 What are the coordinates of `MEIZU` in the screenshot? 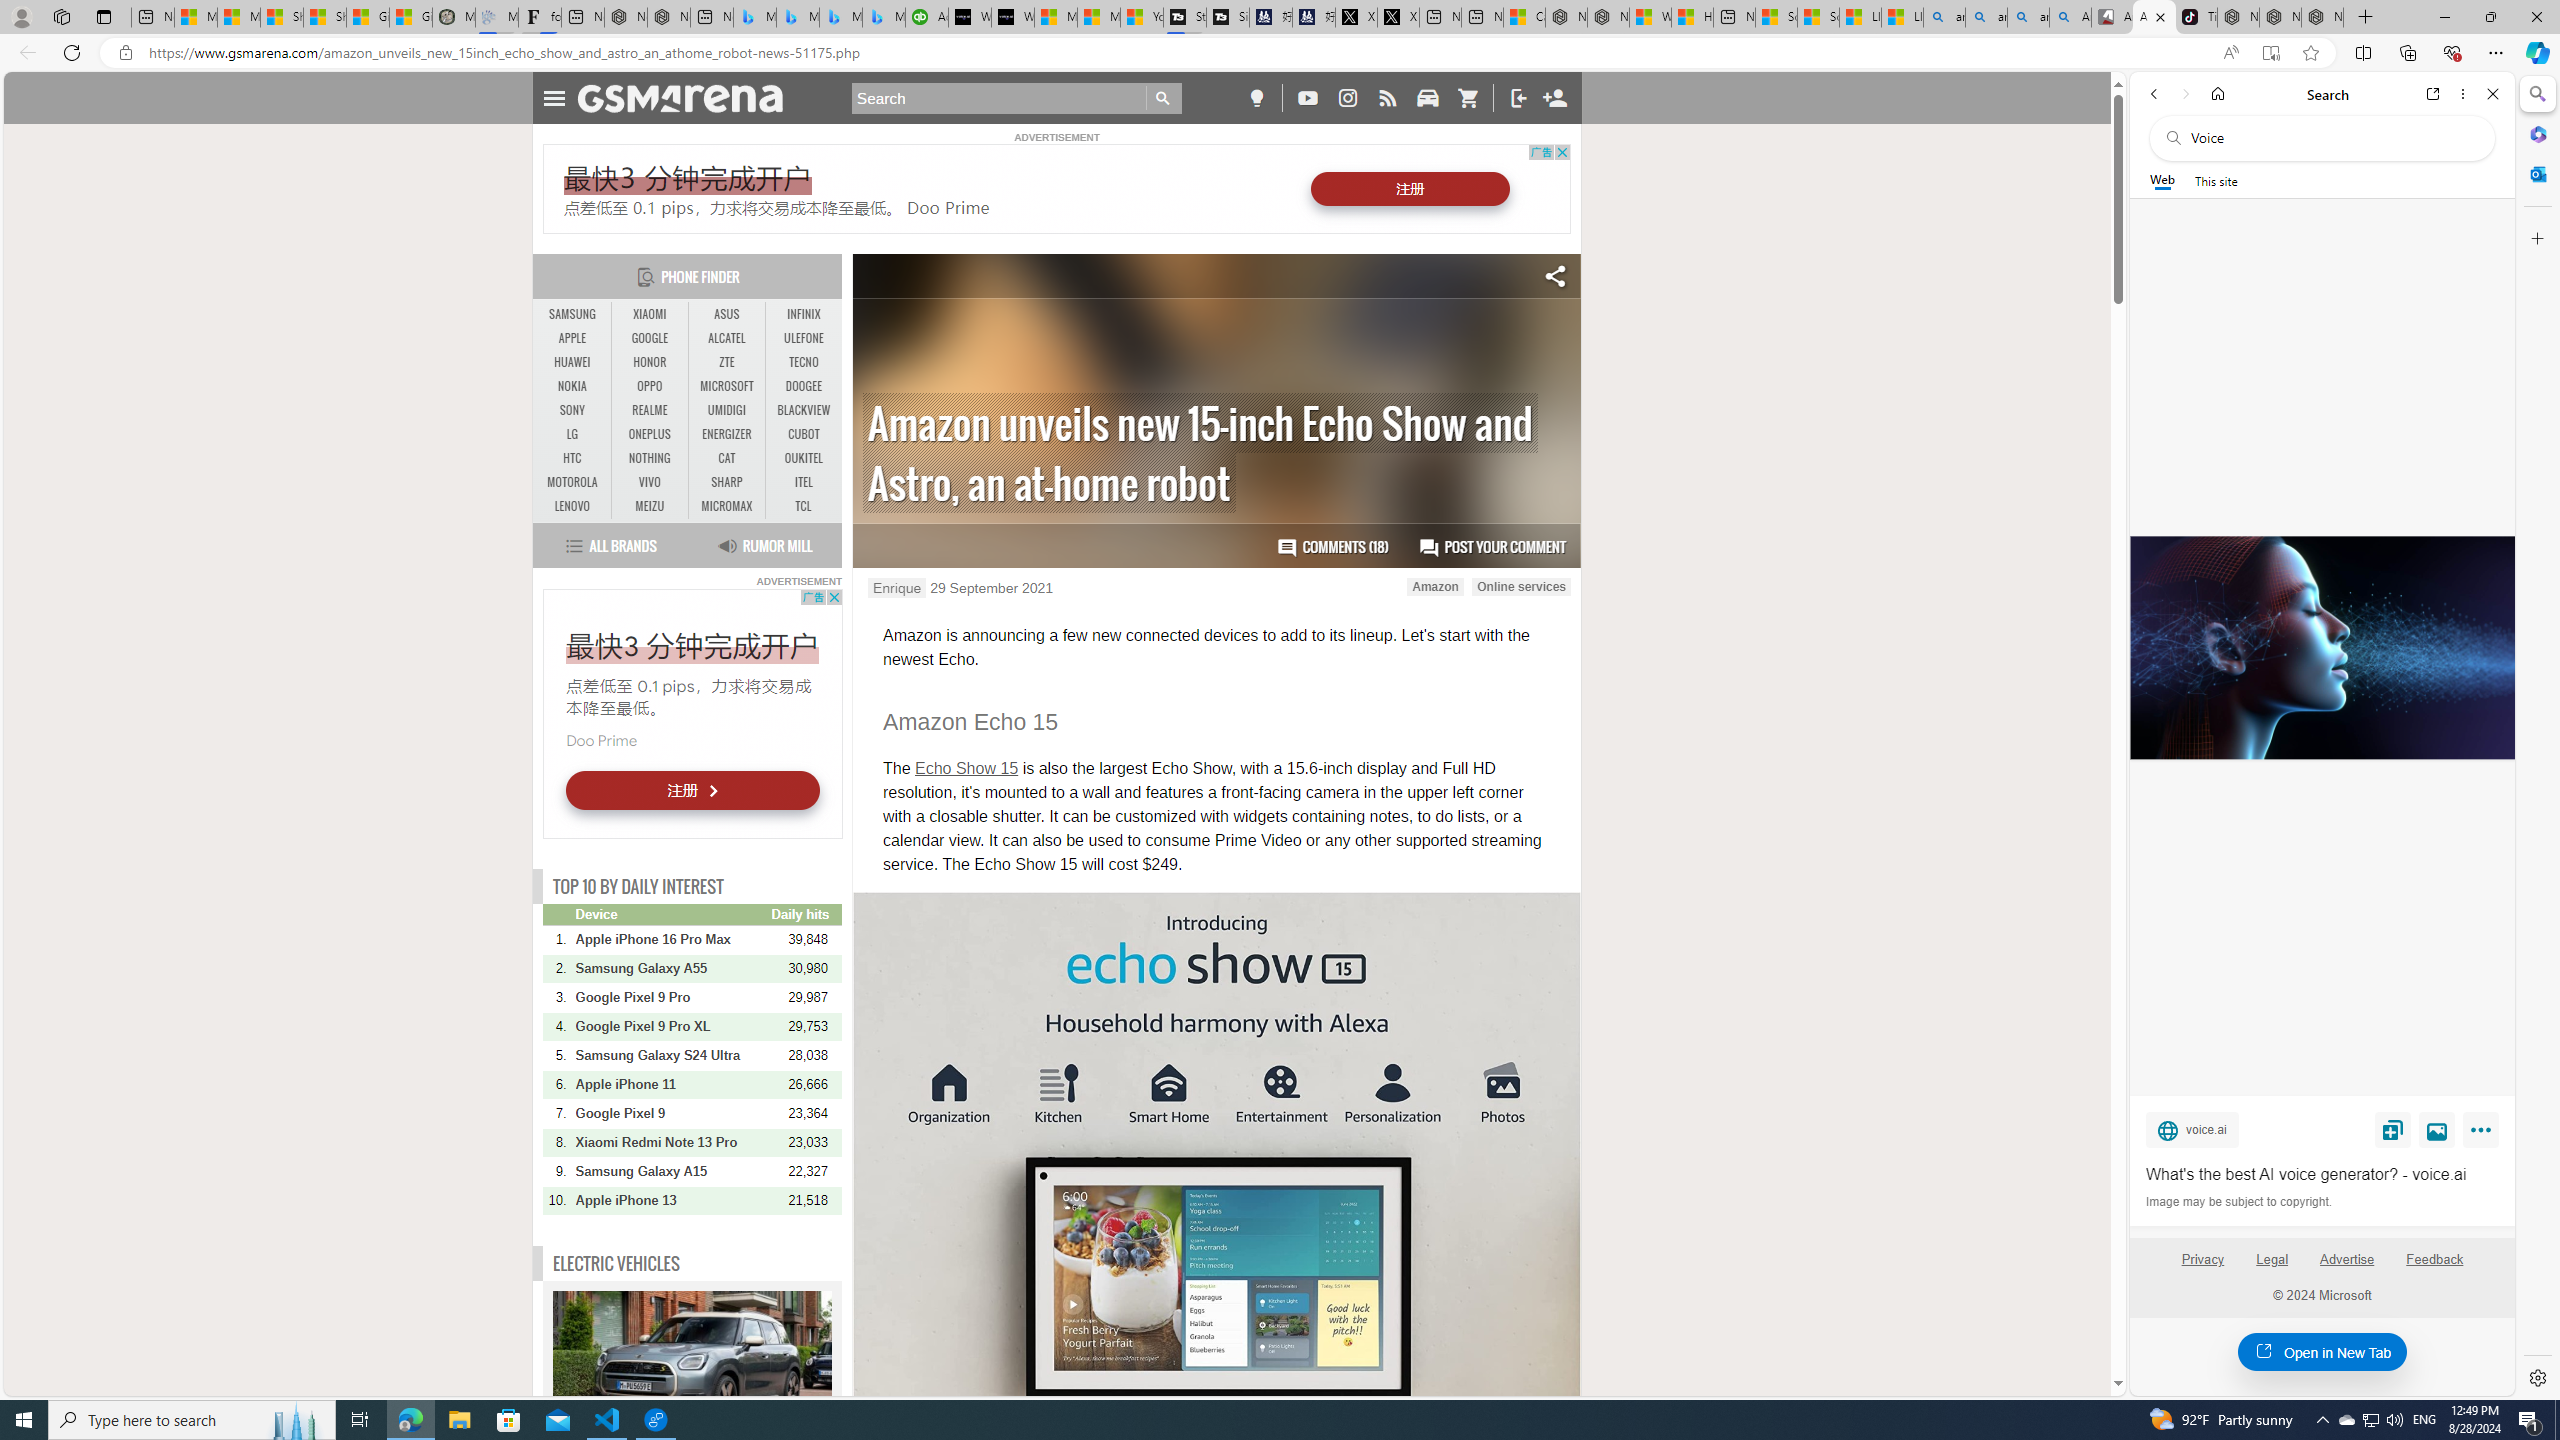 It's located at (650, 506).